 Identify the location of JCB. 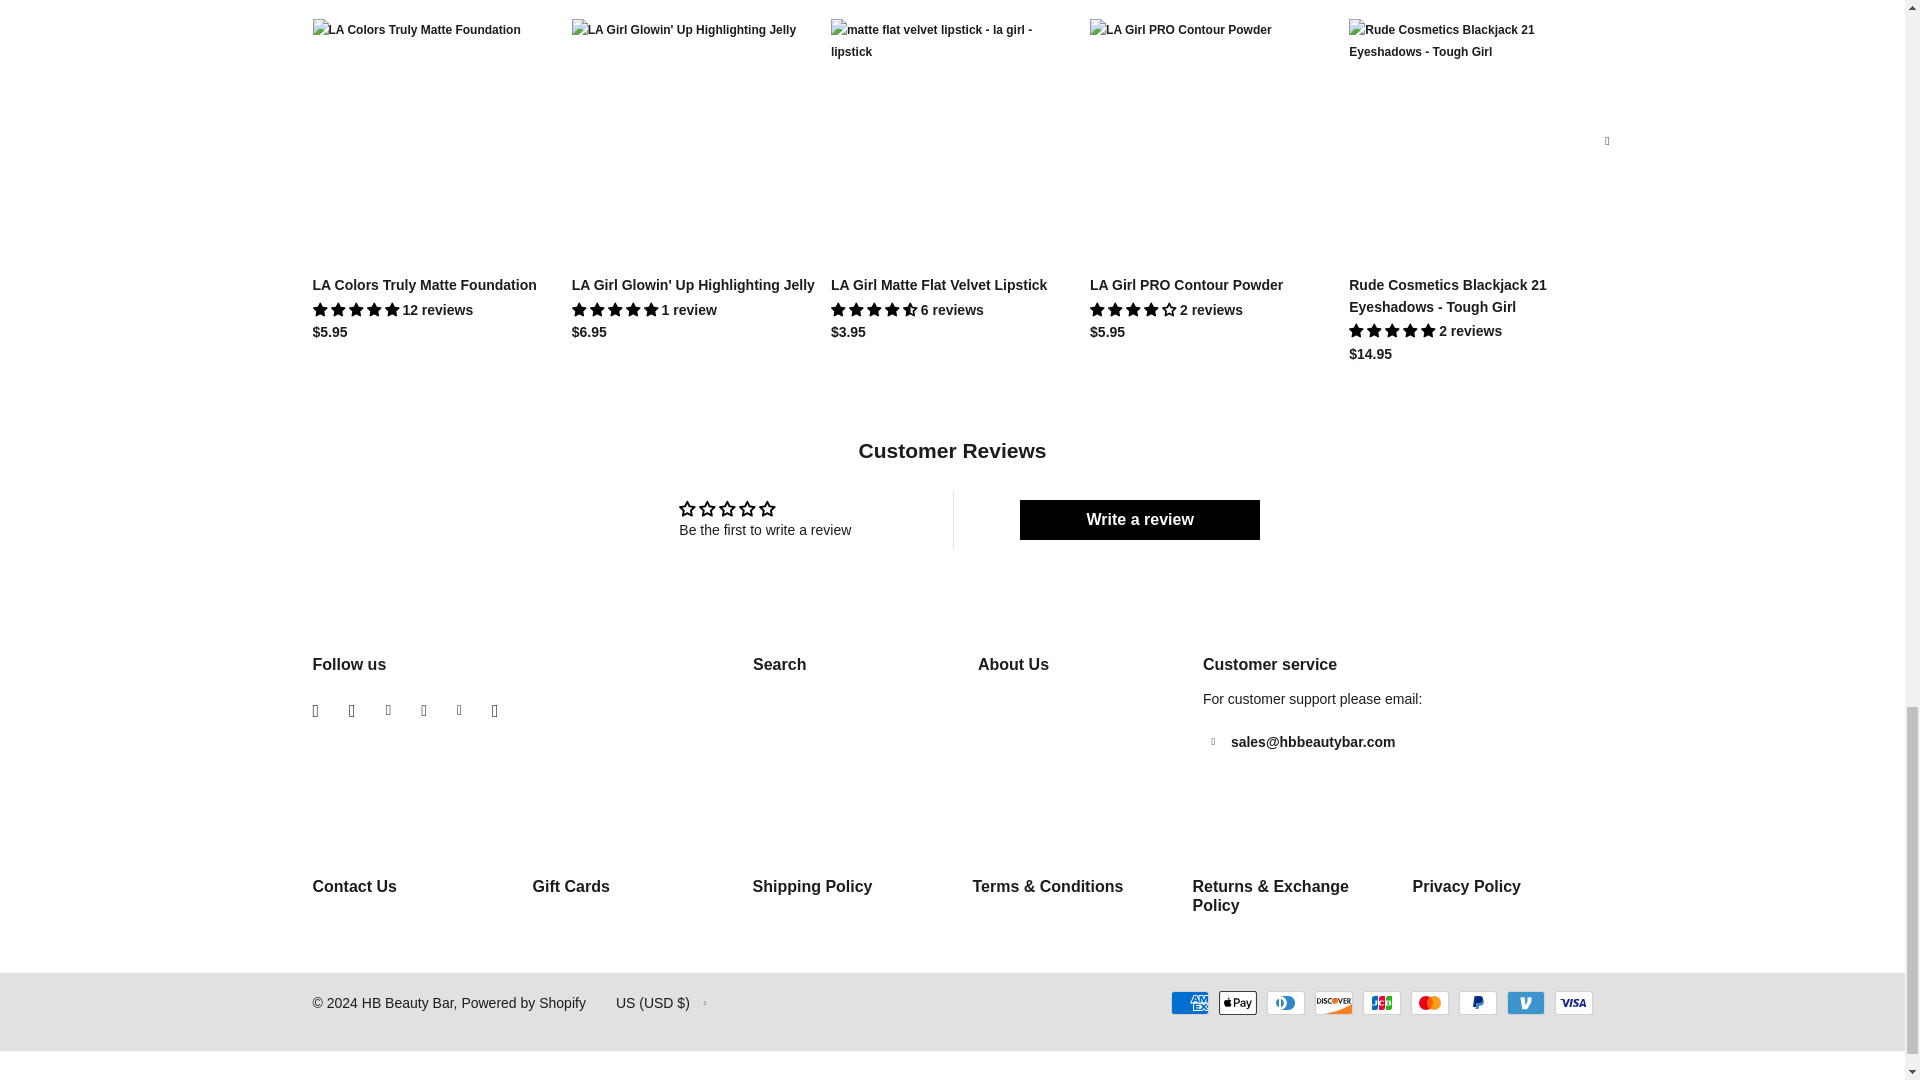
(1380, 1003).